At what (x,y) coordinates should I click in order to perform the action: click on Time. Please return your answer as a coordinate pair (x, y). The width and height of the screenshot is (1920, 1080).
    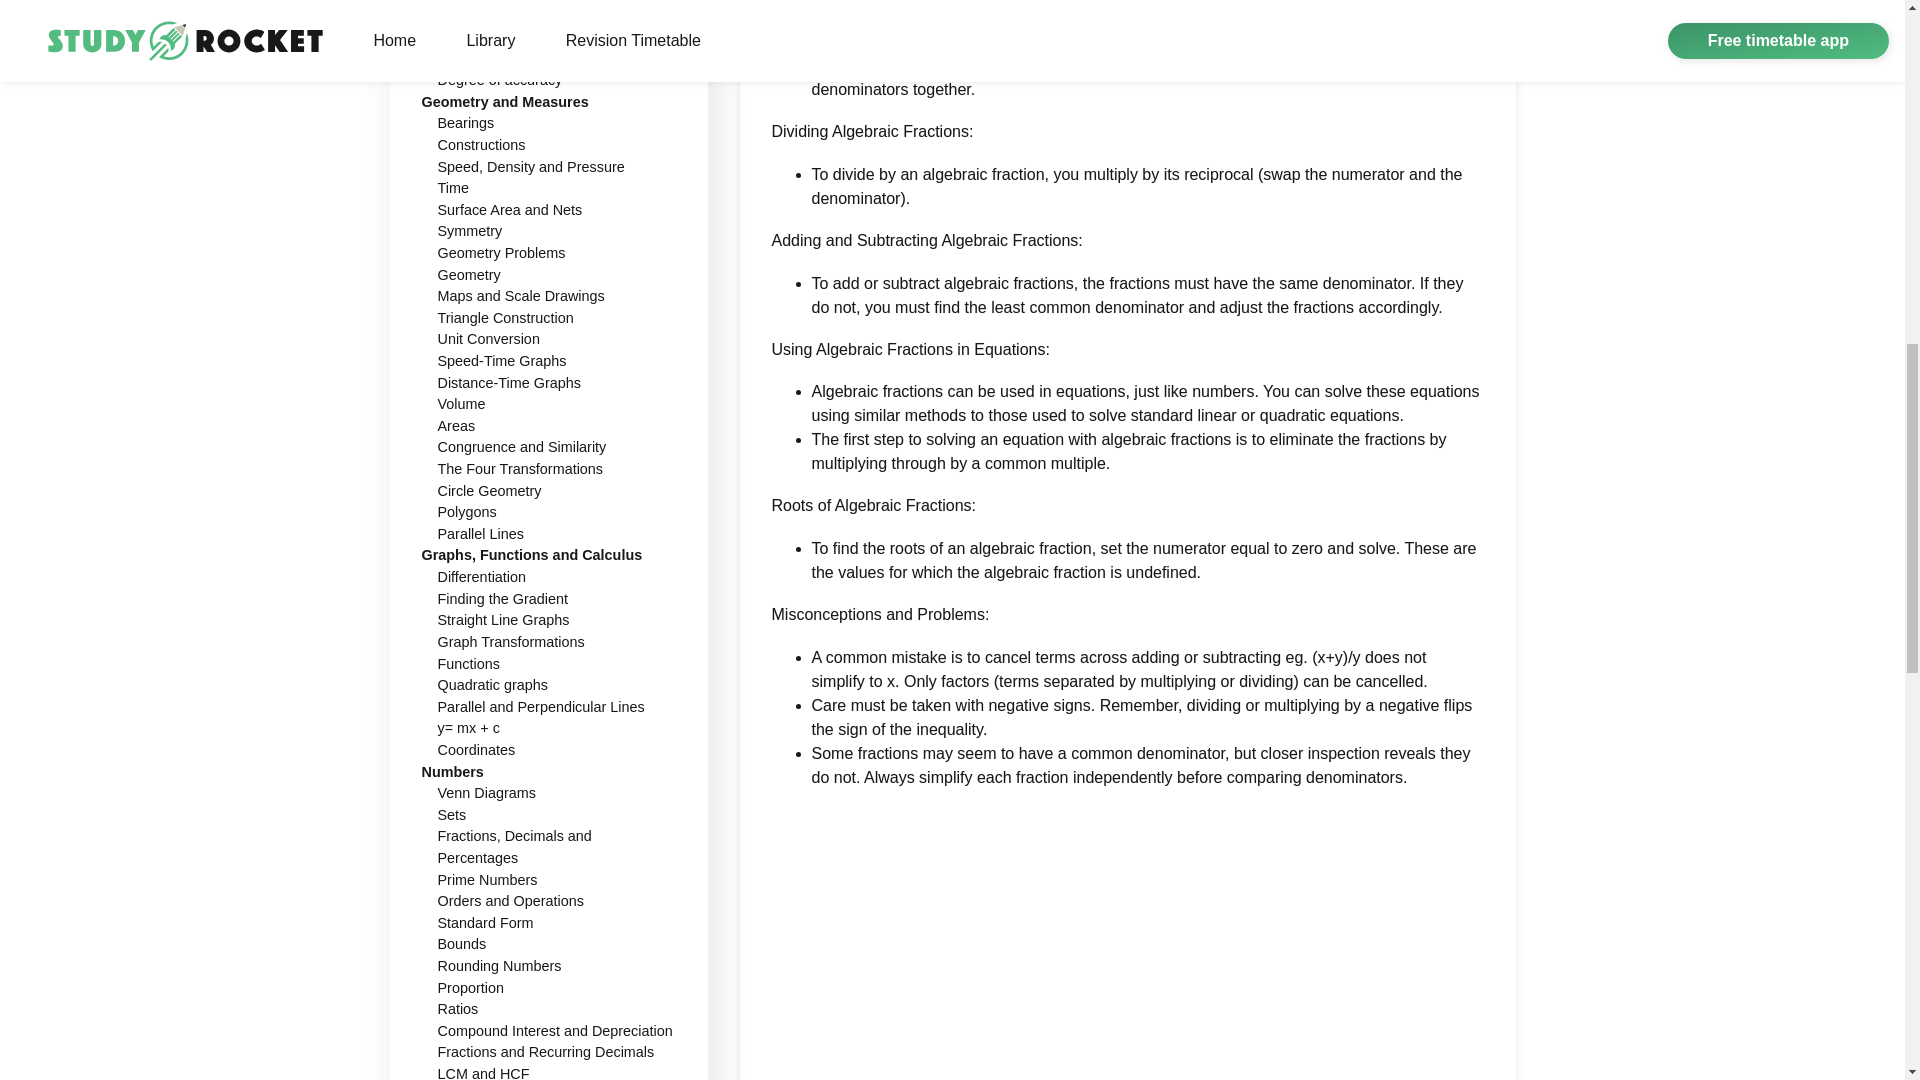
    Looking at the image, I should click on (452, 188).